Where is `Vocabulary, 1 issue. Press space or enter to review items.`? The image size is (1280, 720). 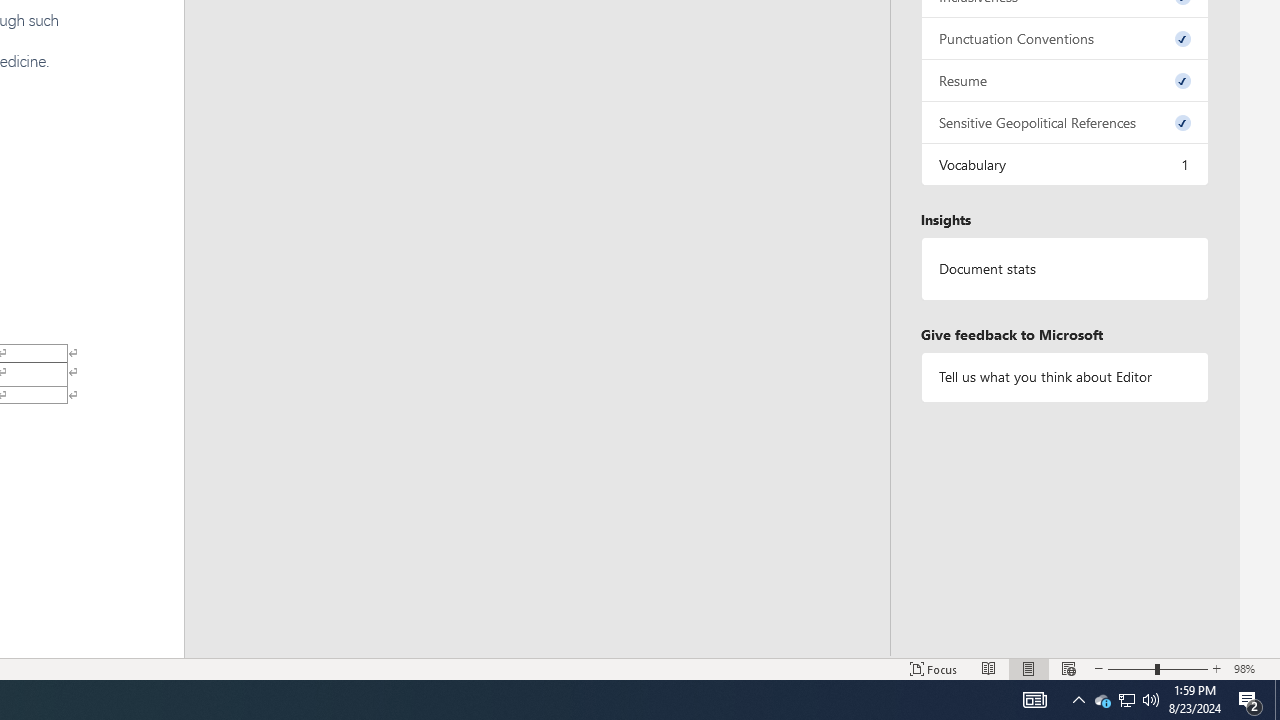
Vocabulary, 1 issue. Press space or enter to review items. is located at coordinates (1064, 164).